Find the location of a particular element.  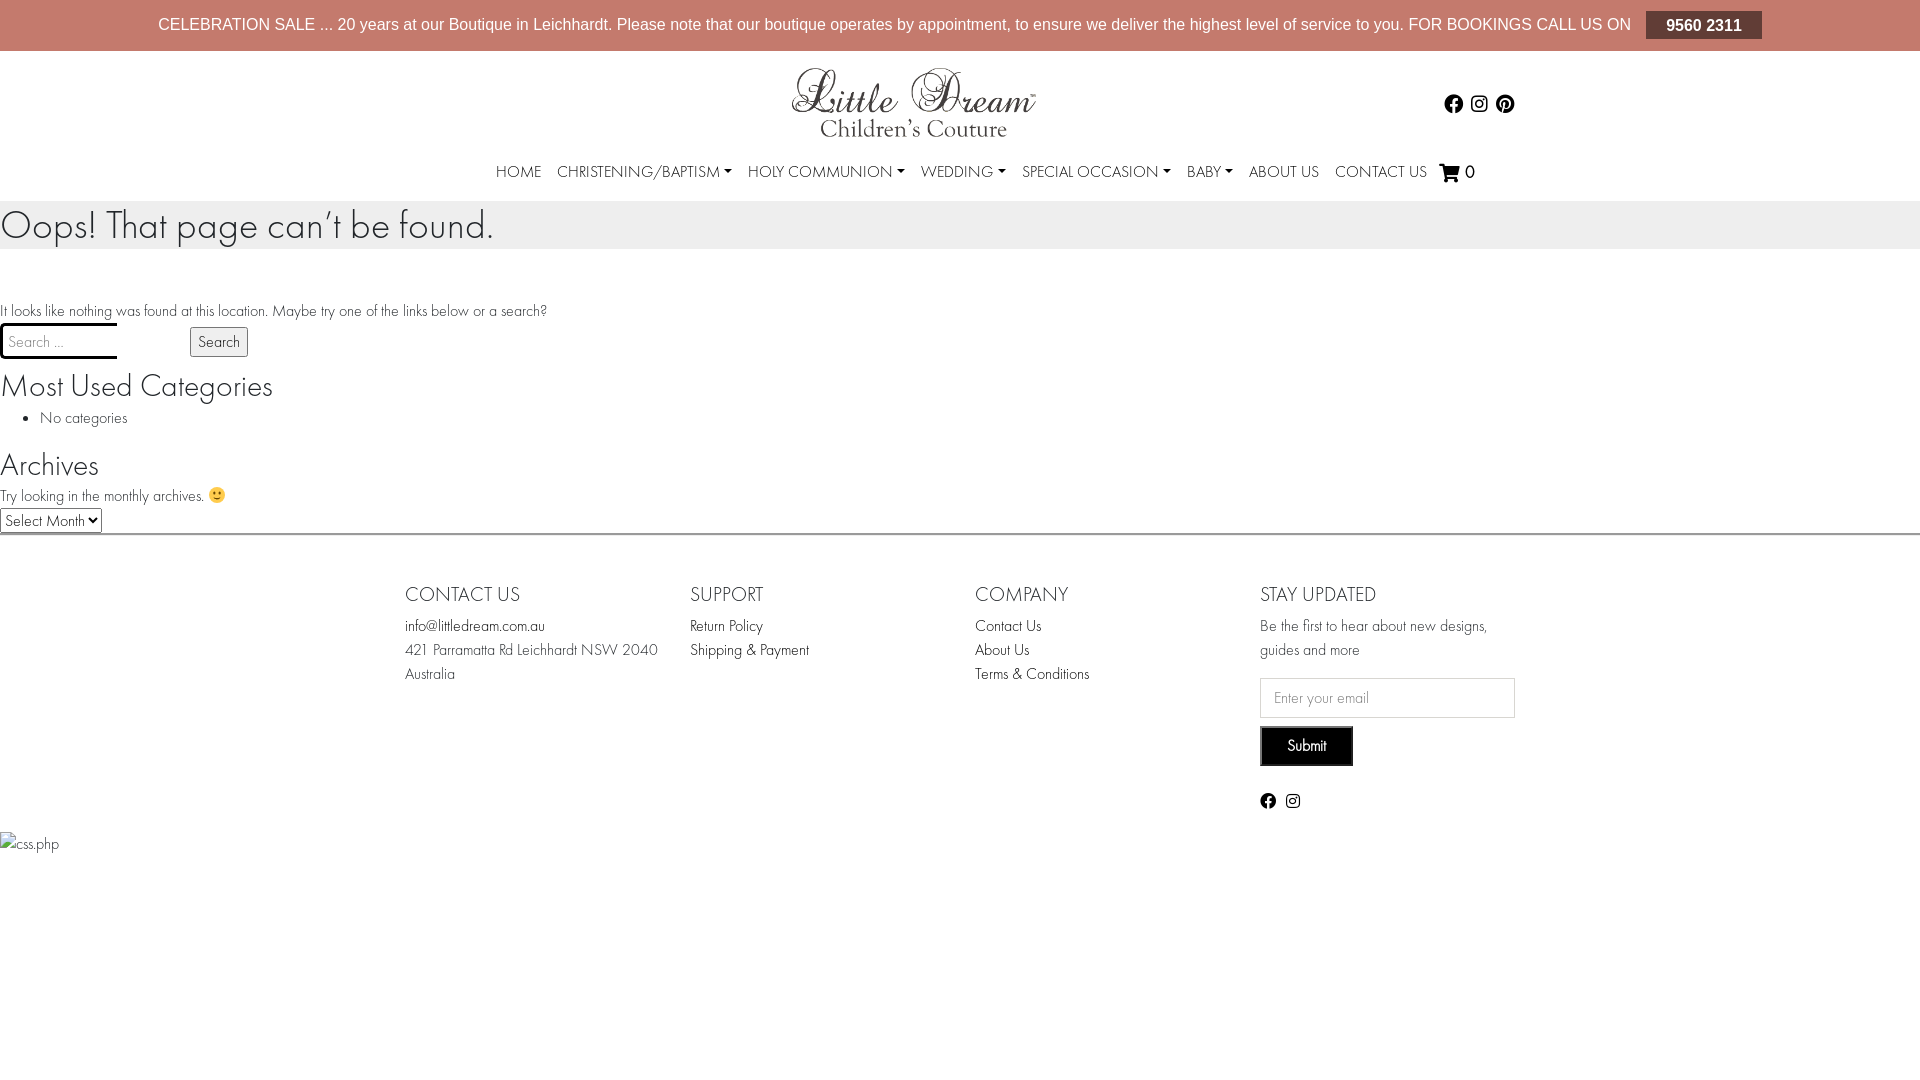

0 is located at coordinates (1458, 173).